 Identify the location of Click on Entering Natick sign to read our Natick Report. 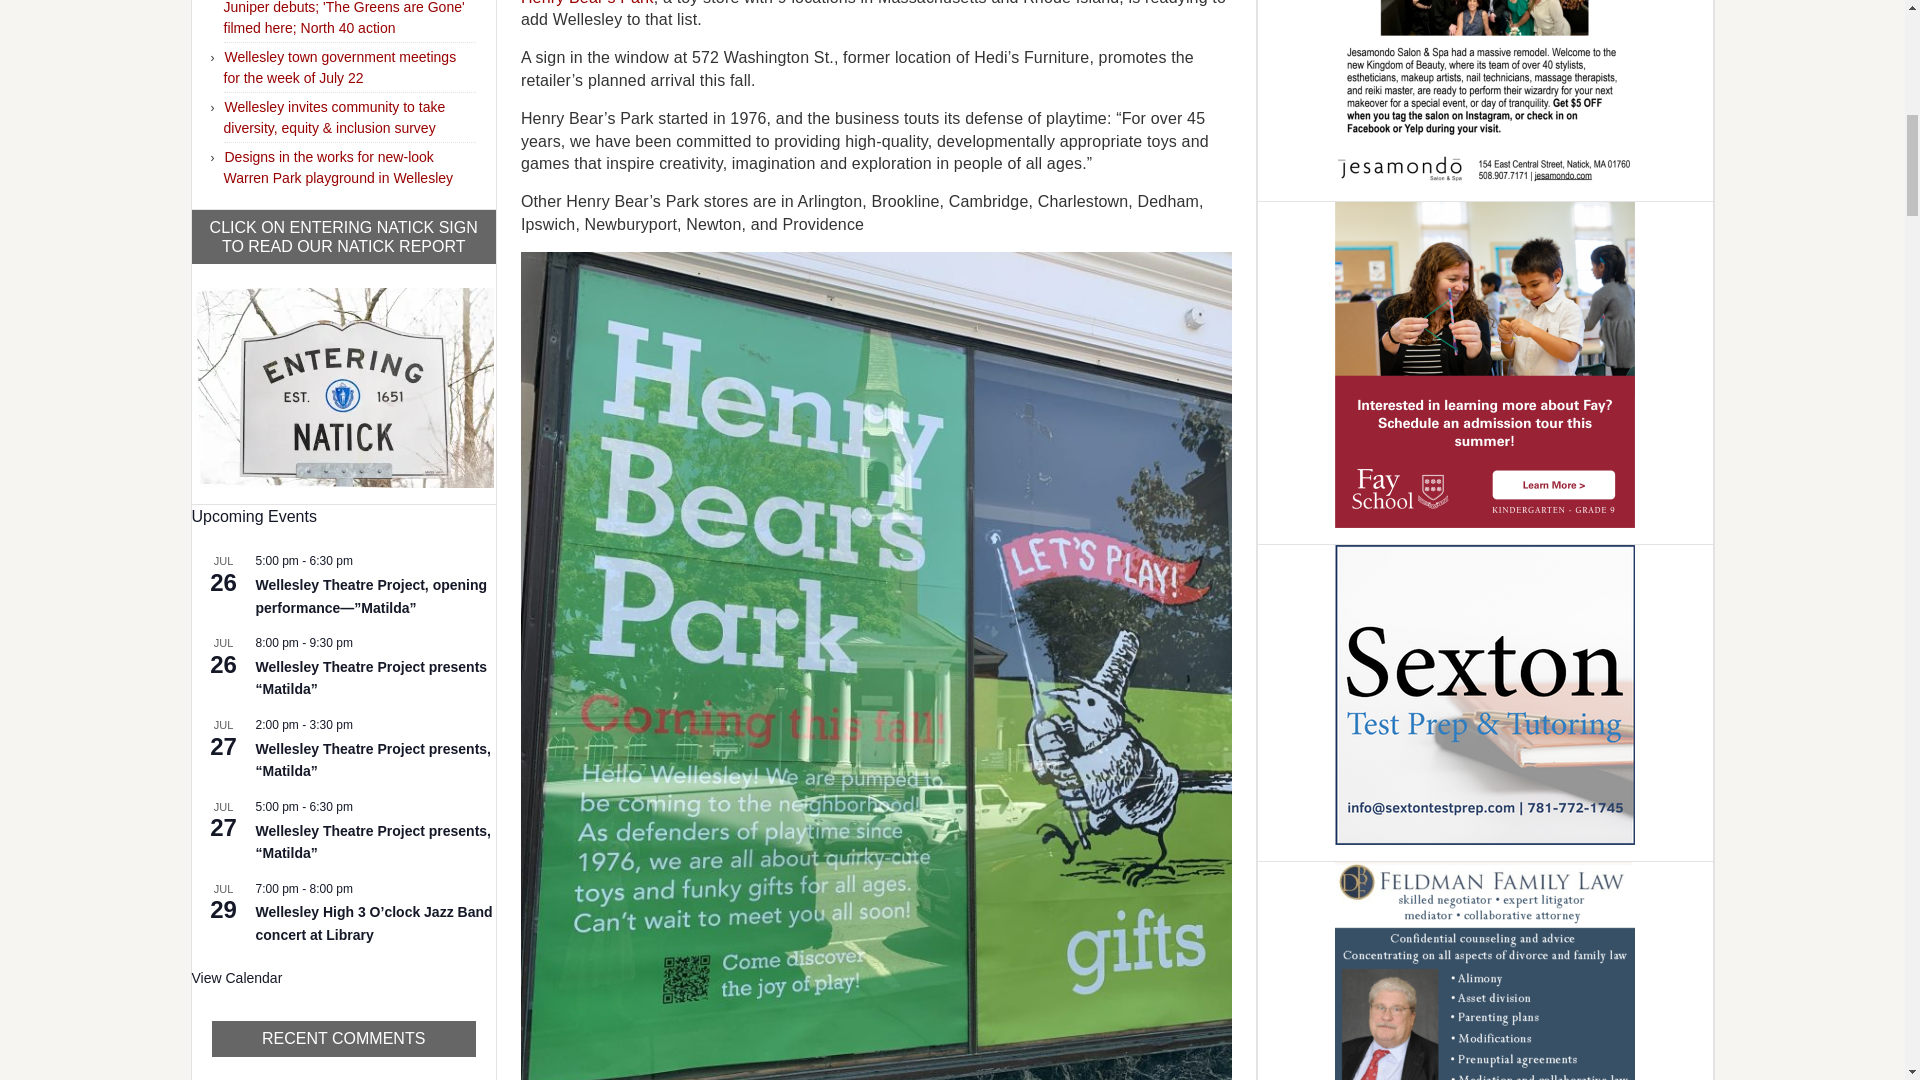
(343, 384).